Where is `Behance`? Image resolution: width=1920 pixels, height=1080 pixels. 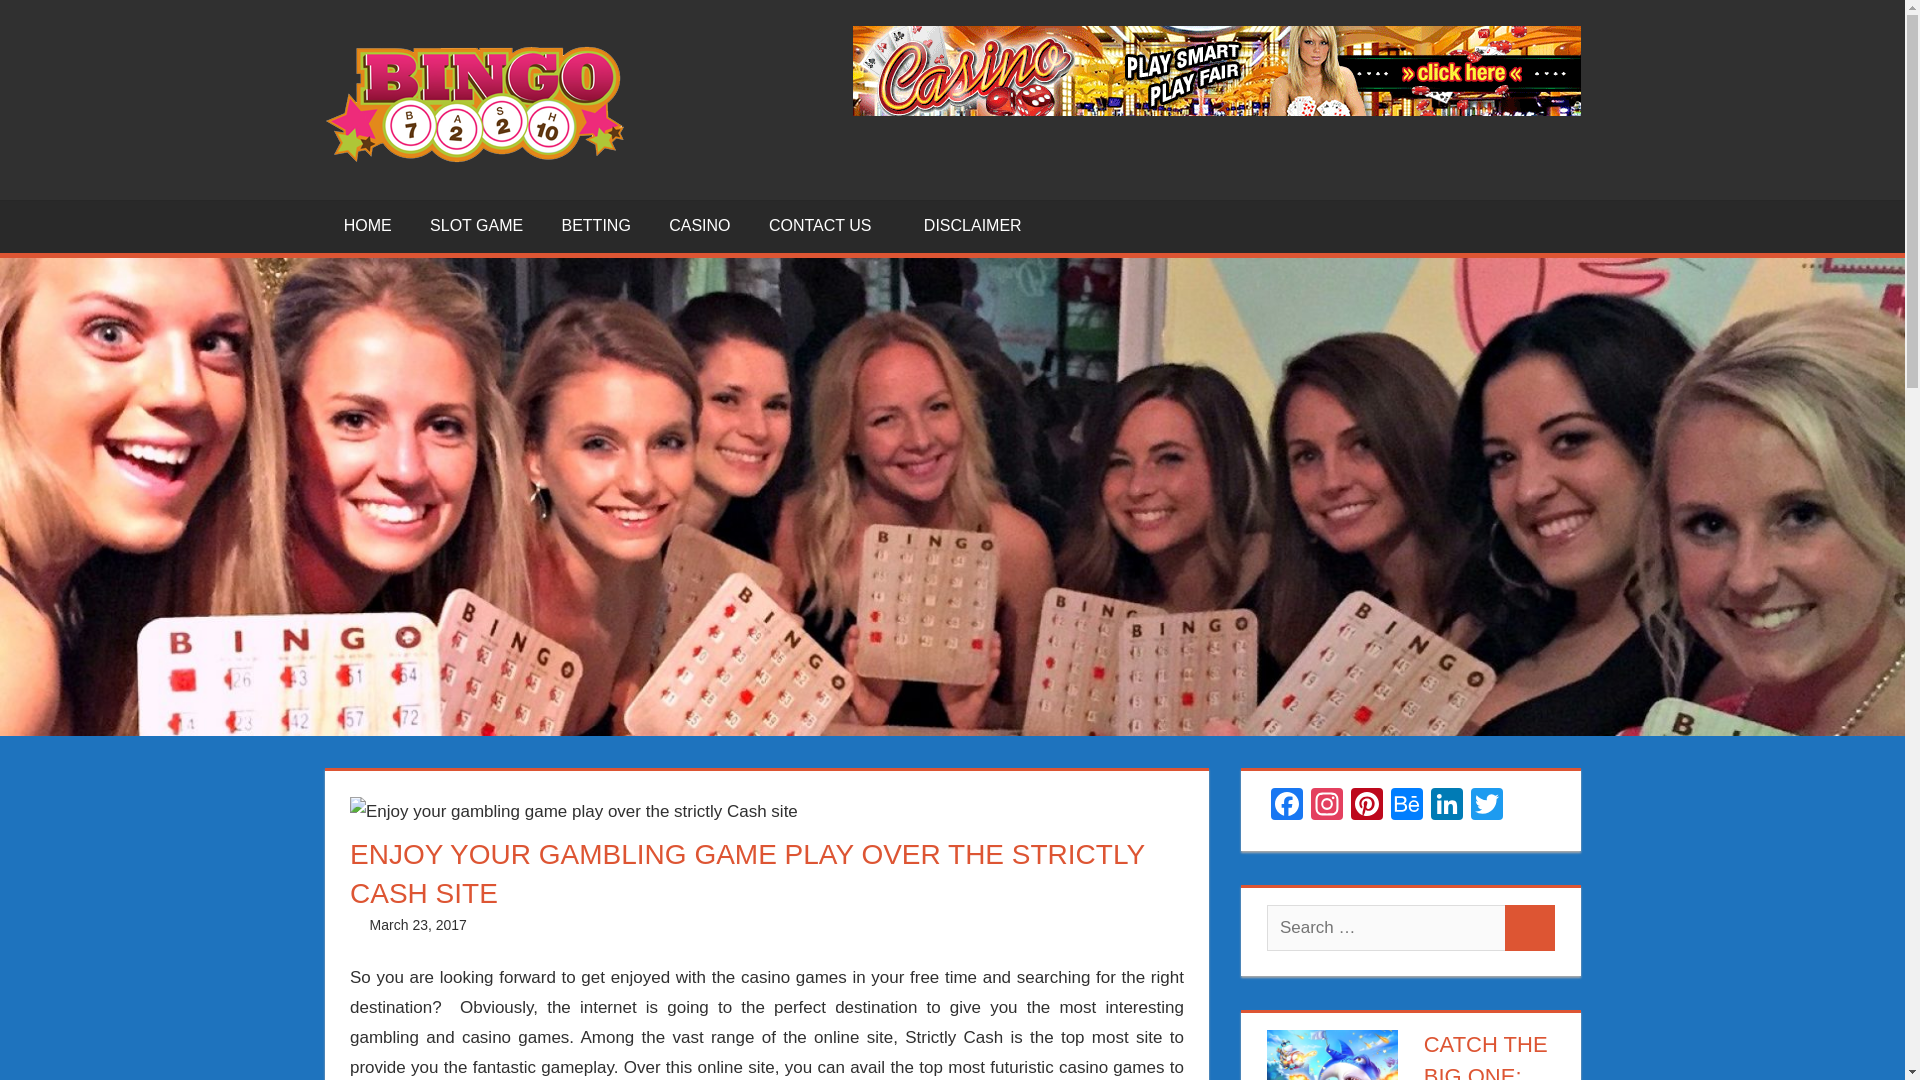 Behance is located at coordinates (1406, 806).